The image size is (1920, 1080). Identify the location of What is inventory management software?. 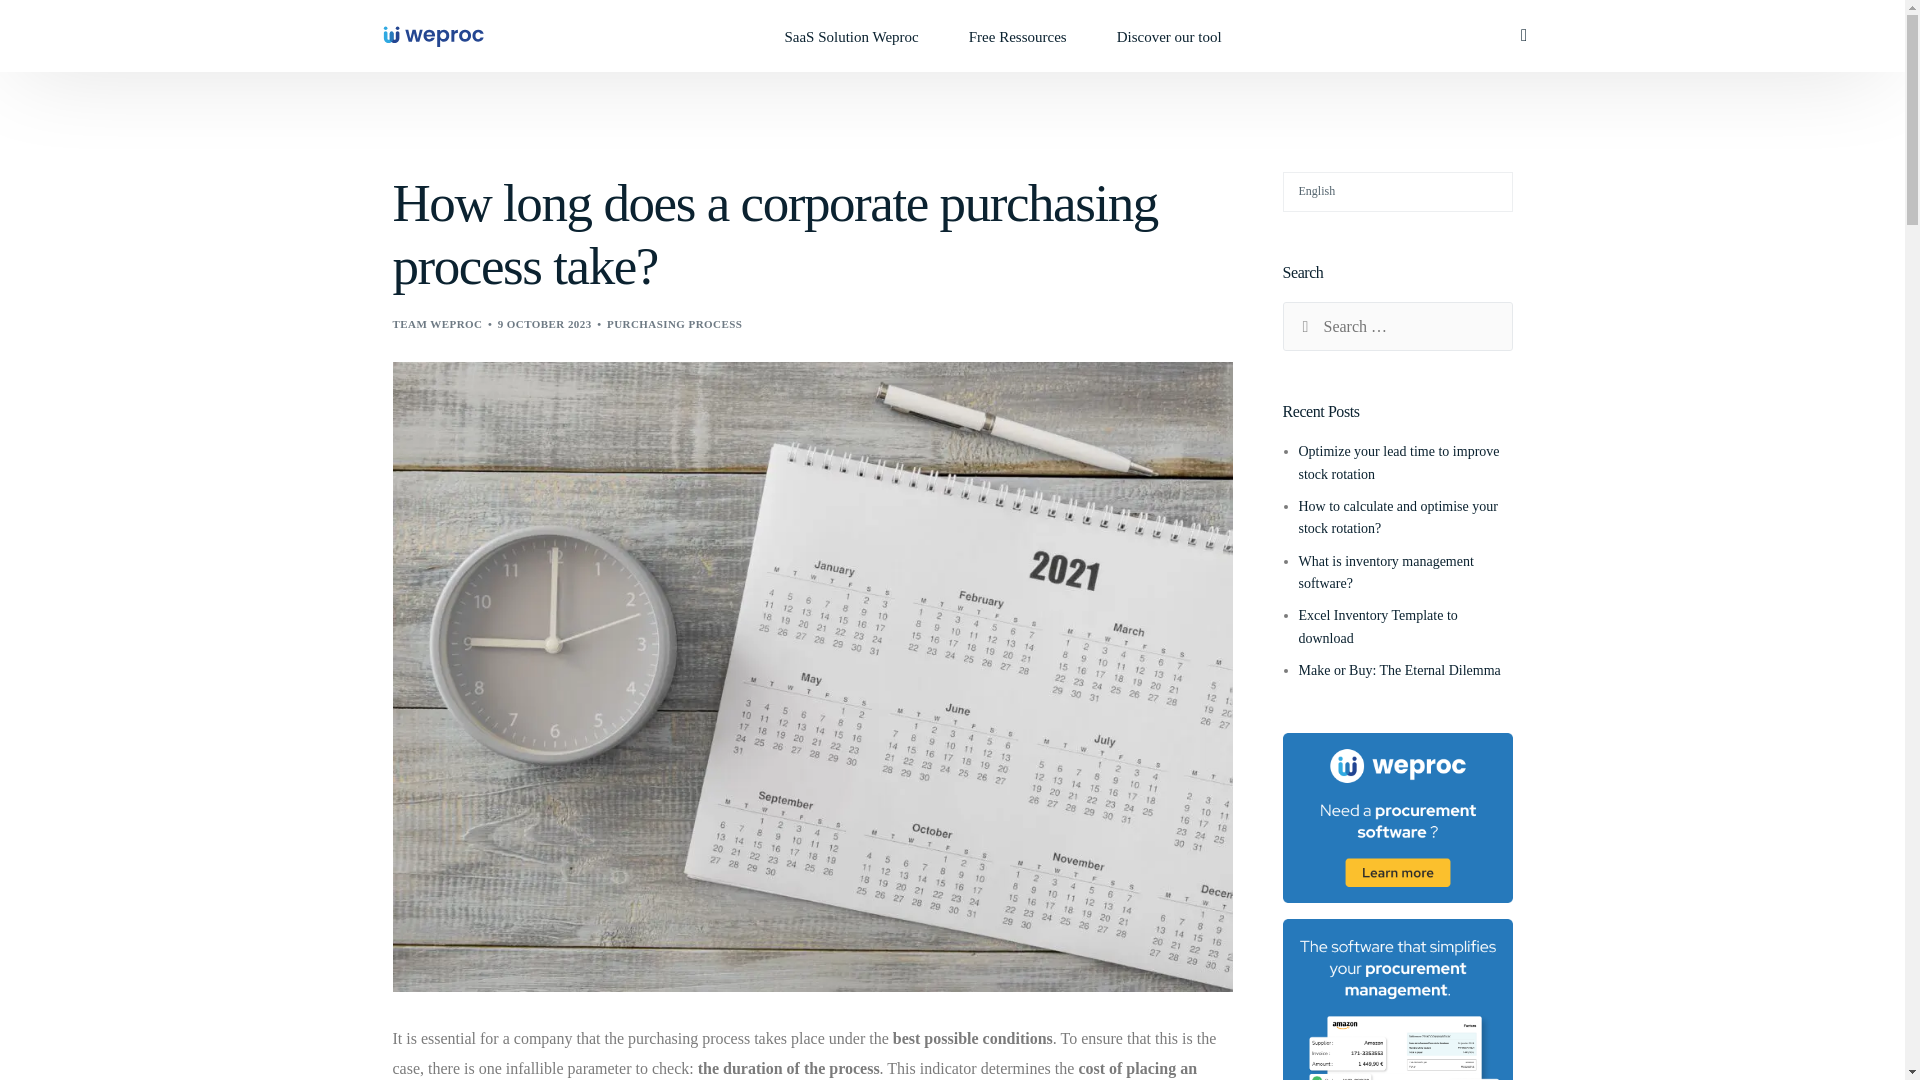
(1384, 572).